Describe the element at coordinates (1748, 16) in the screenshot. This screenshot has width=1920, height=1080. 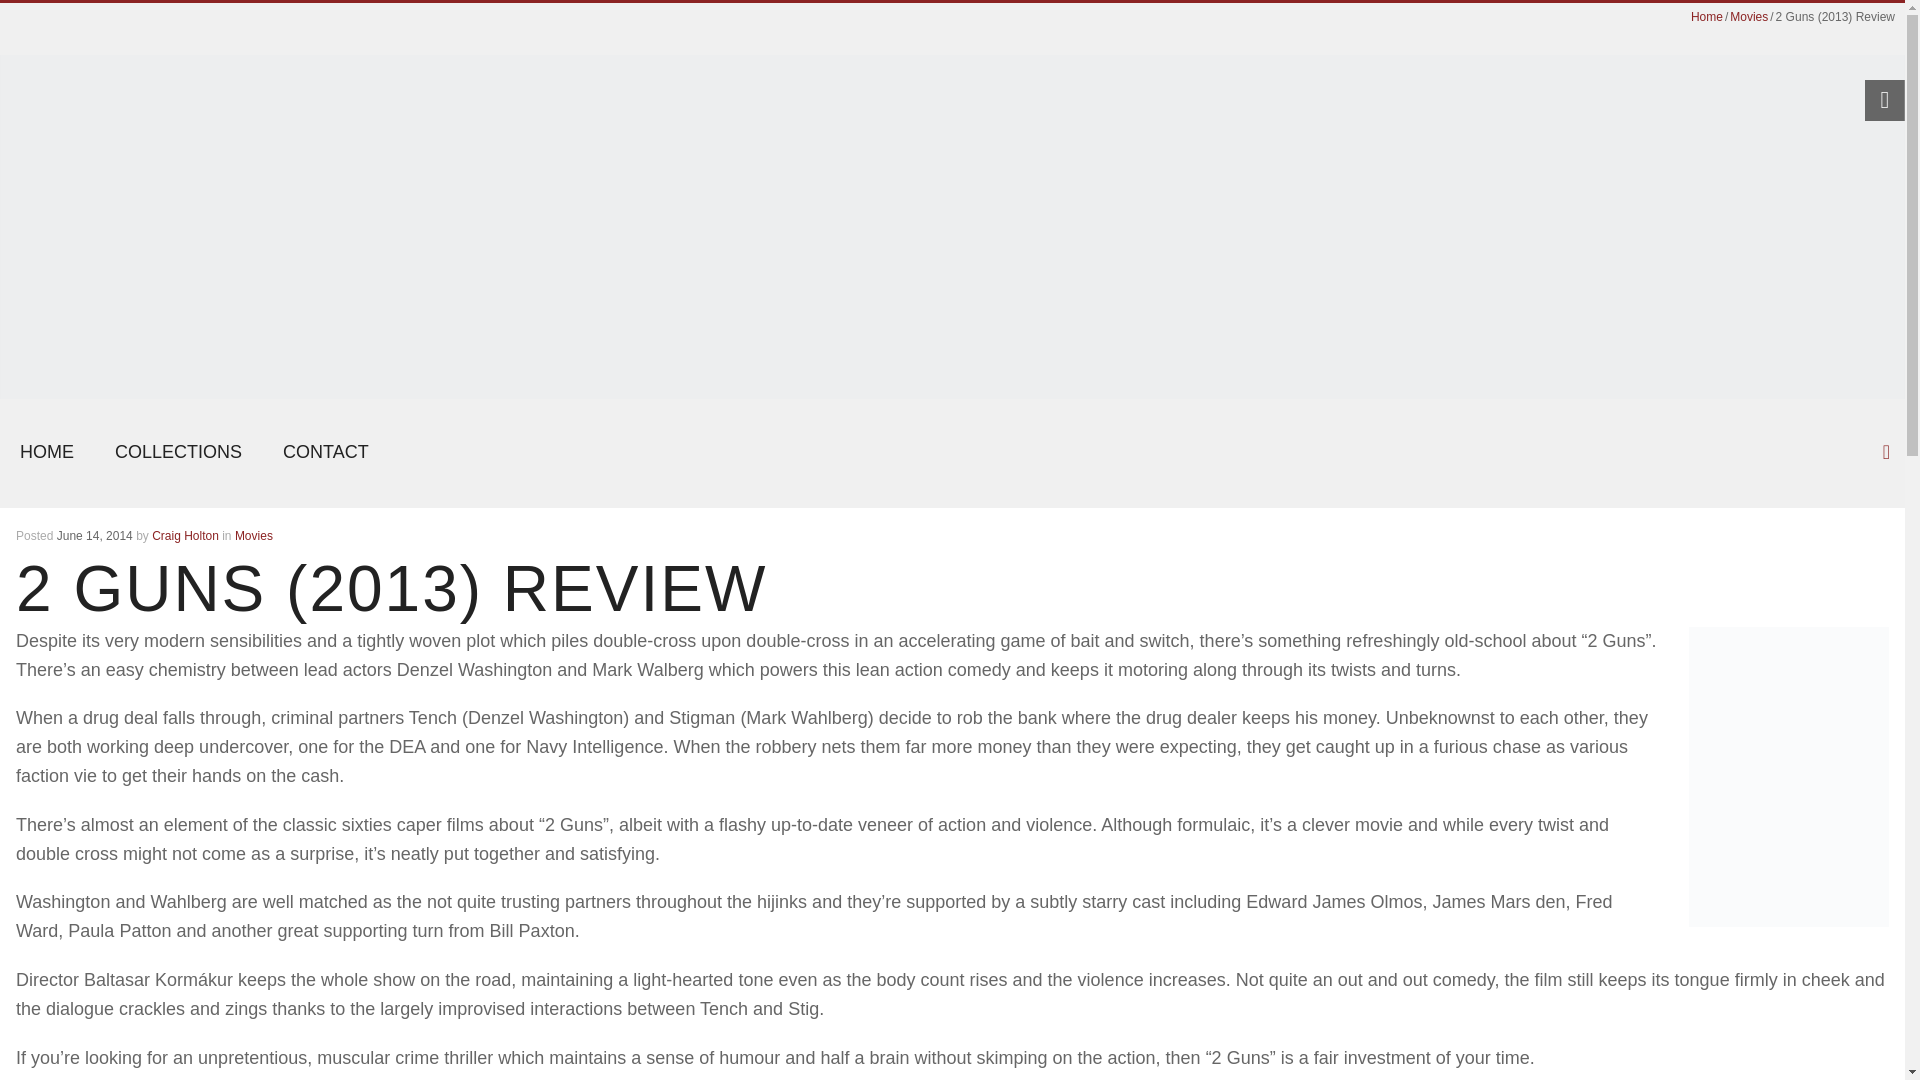
I see `Movies` at that location.